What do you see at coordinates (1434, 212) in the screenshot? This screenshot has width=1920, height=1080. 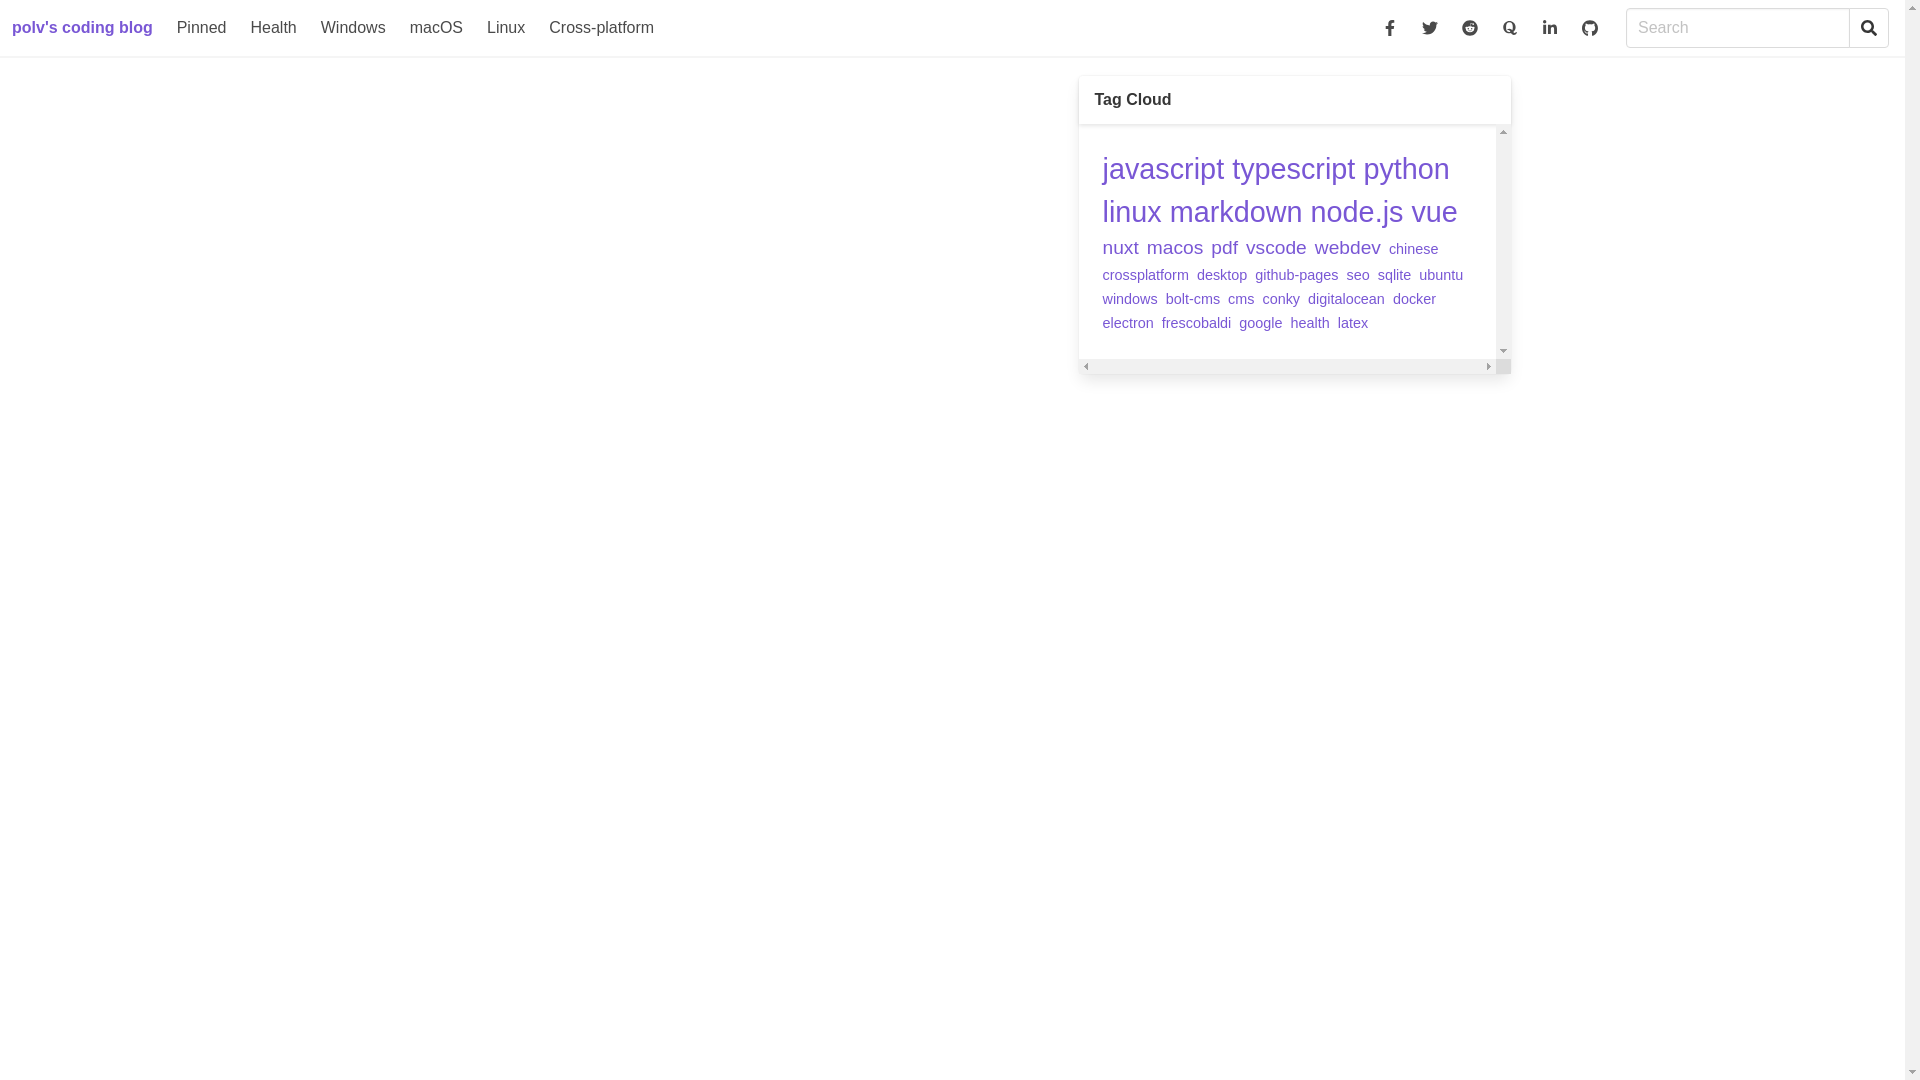 I see `vue` at bounding box center [1434, 212].